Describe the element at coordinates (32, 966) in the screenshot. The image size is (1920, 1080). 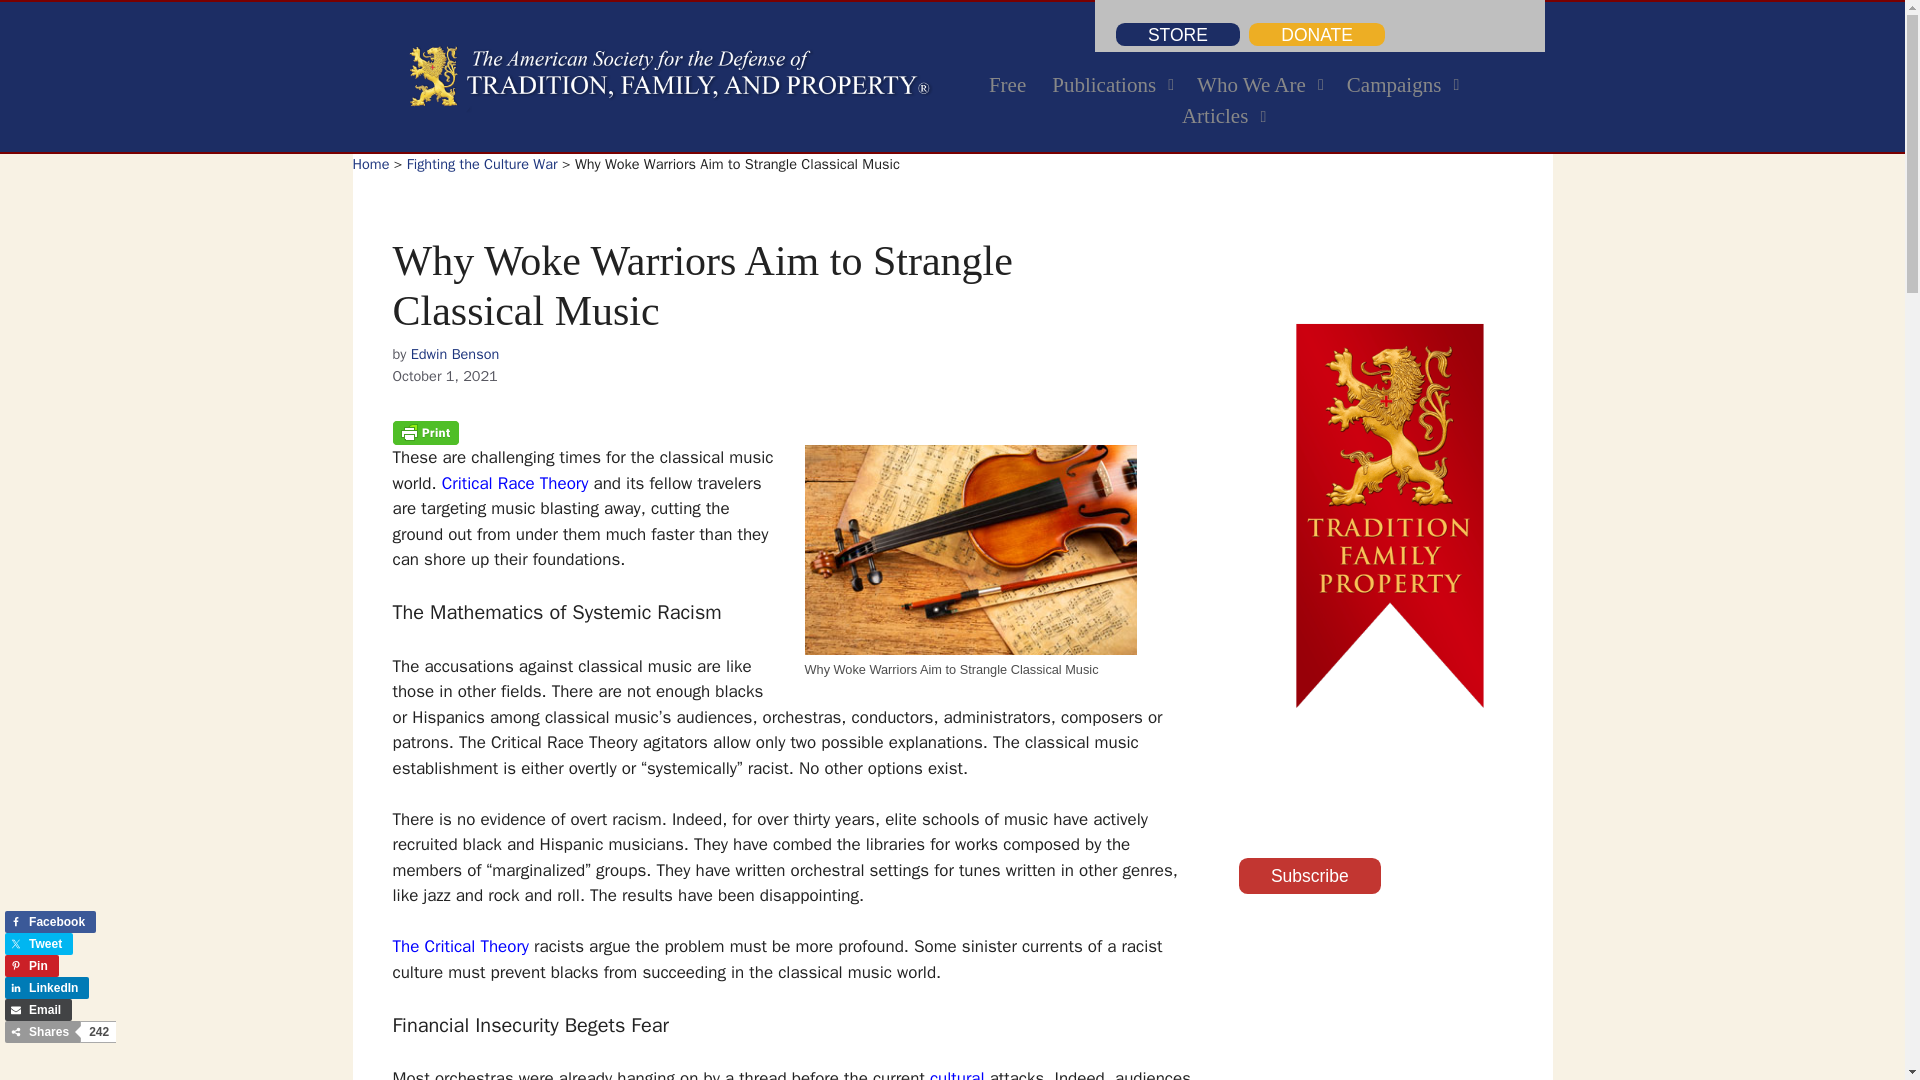
I see `View all posts by Edwin Benson` at that location.